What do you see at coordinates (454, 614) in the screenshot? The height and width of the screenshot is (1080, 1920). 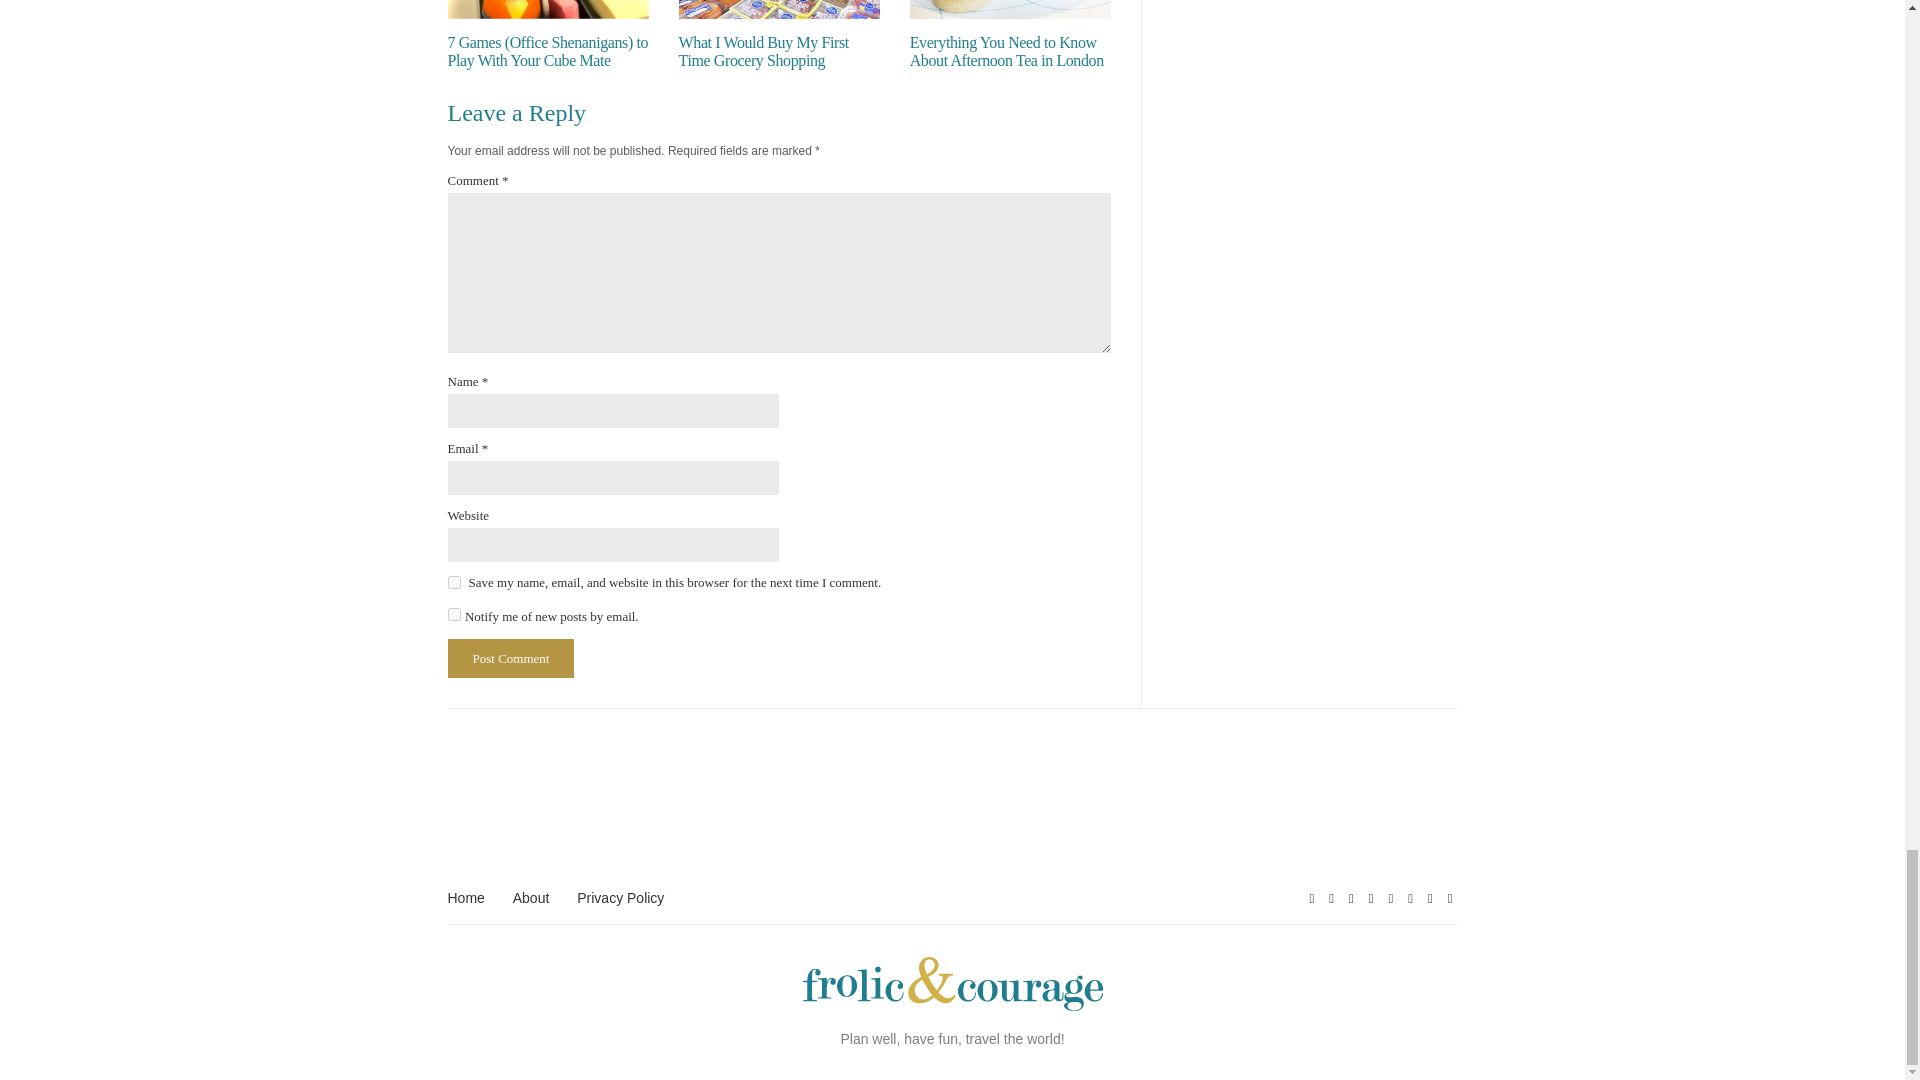 I see `subscribe` at bounding box center [454, 614].